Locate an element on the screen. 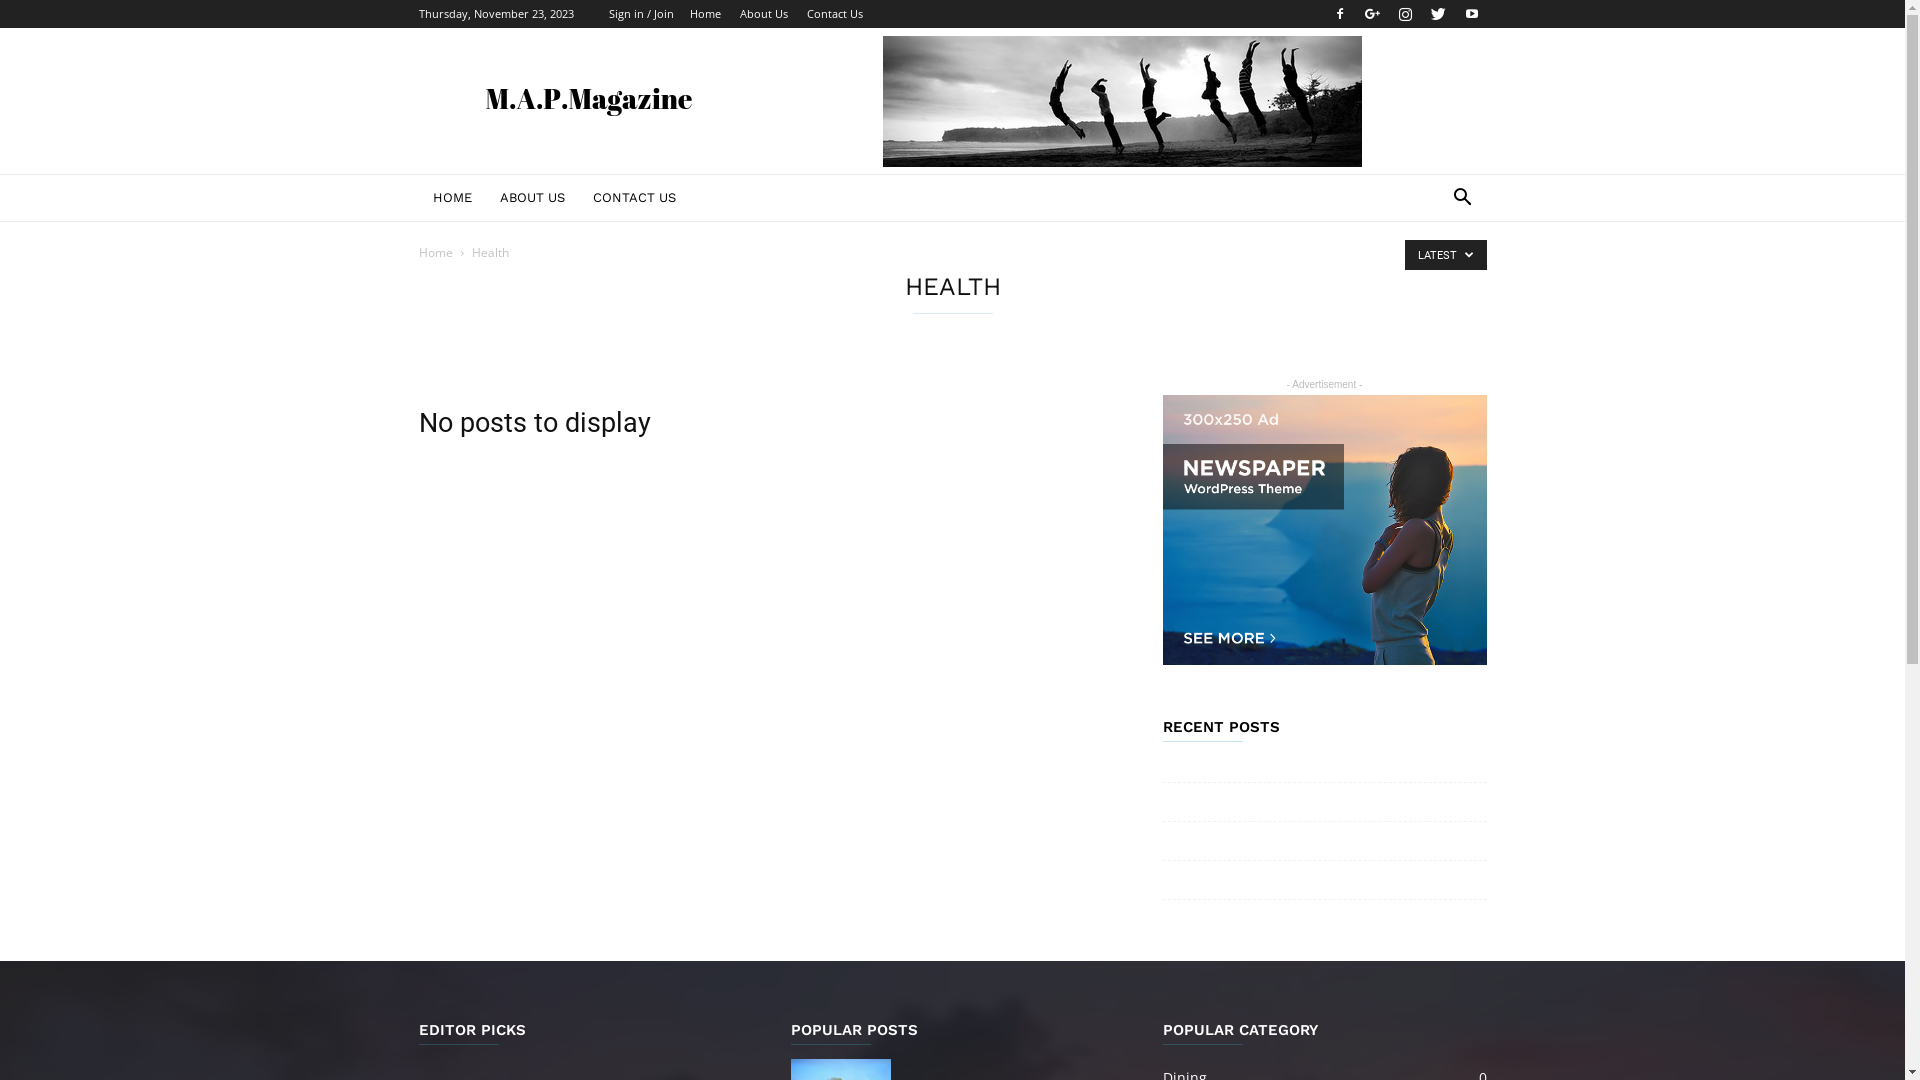 The height and width of the screenshot is (1080, 1920). Instagram is located at coordinates (1405, 14).